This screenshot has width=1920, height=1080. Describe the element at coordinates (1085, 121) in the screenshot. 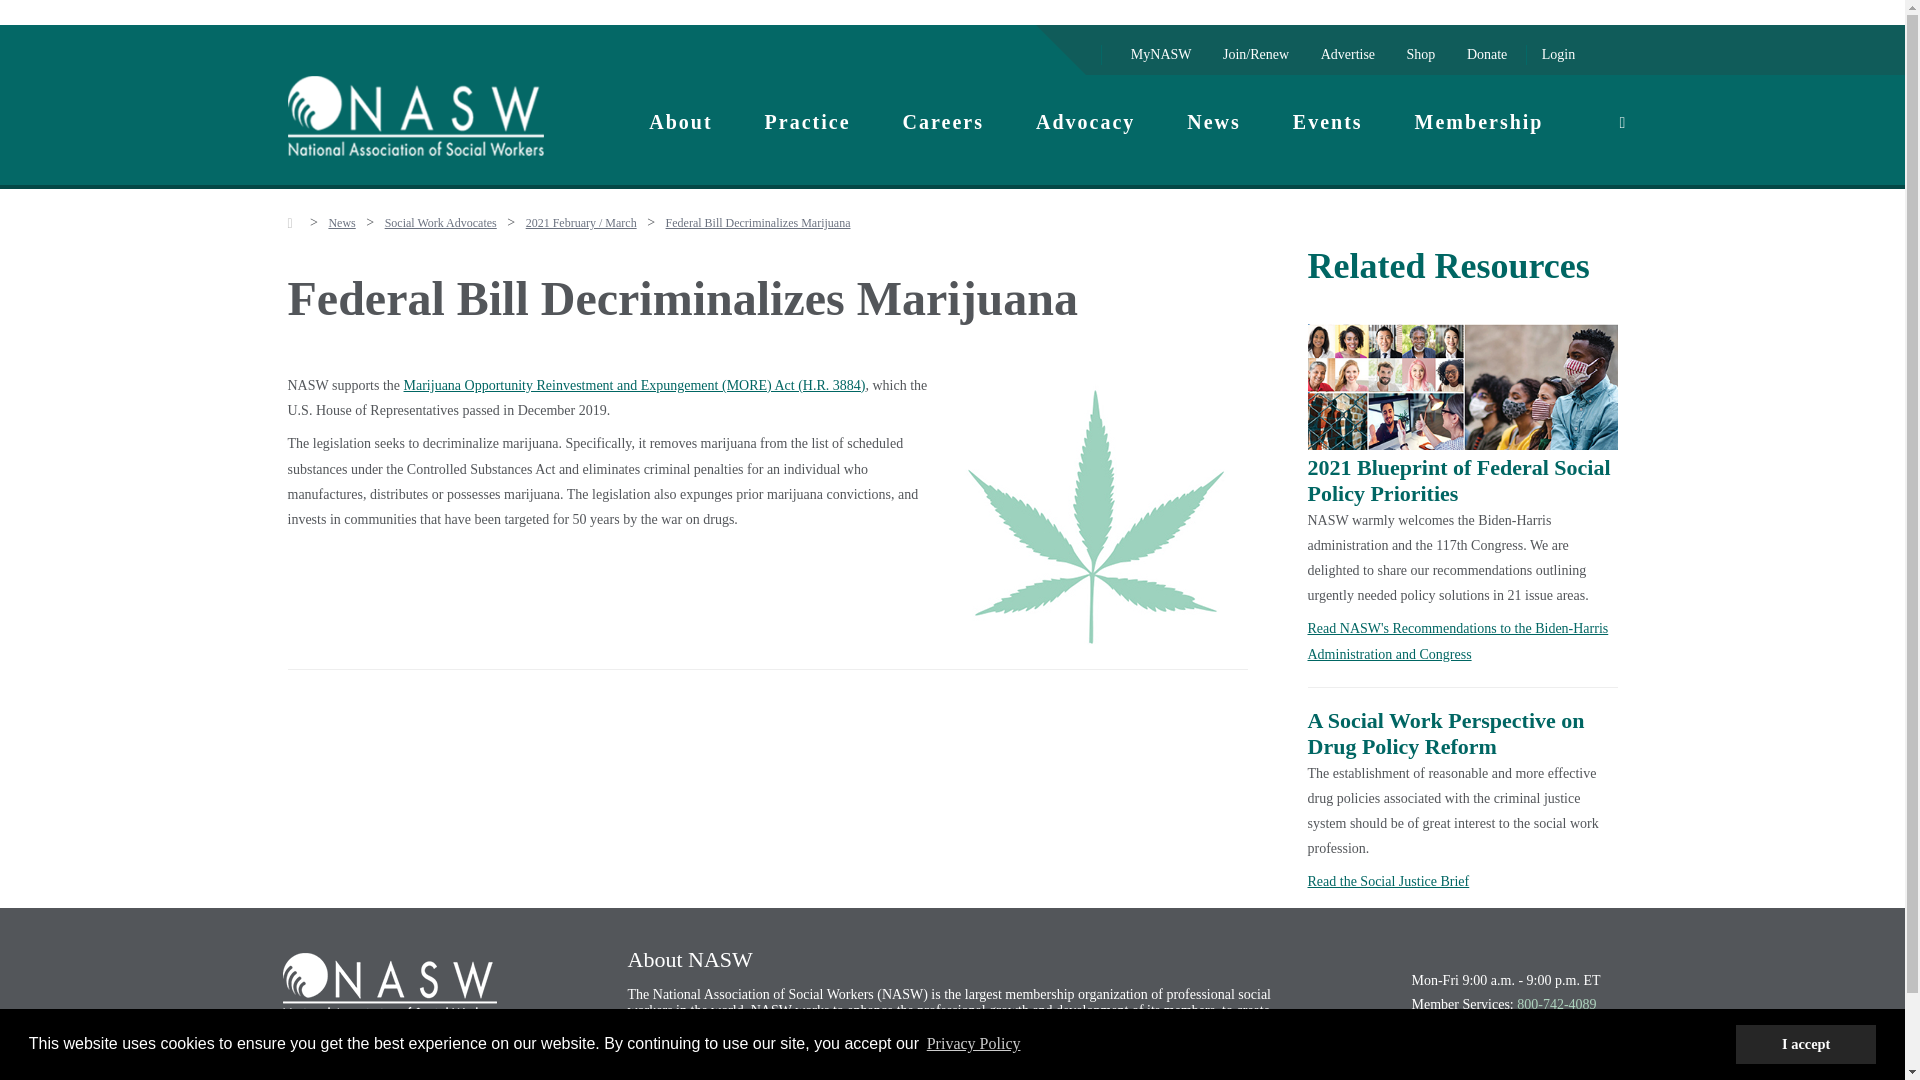

I see `Advocacy` at that location.